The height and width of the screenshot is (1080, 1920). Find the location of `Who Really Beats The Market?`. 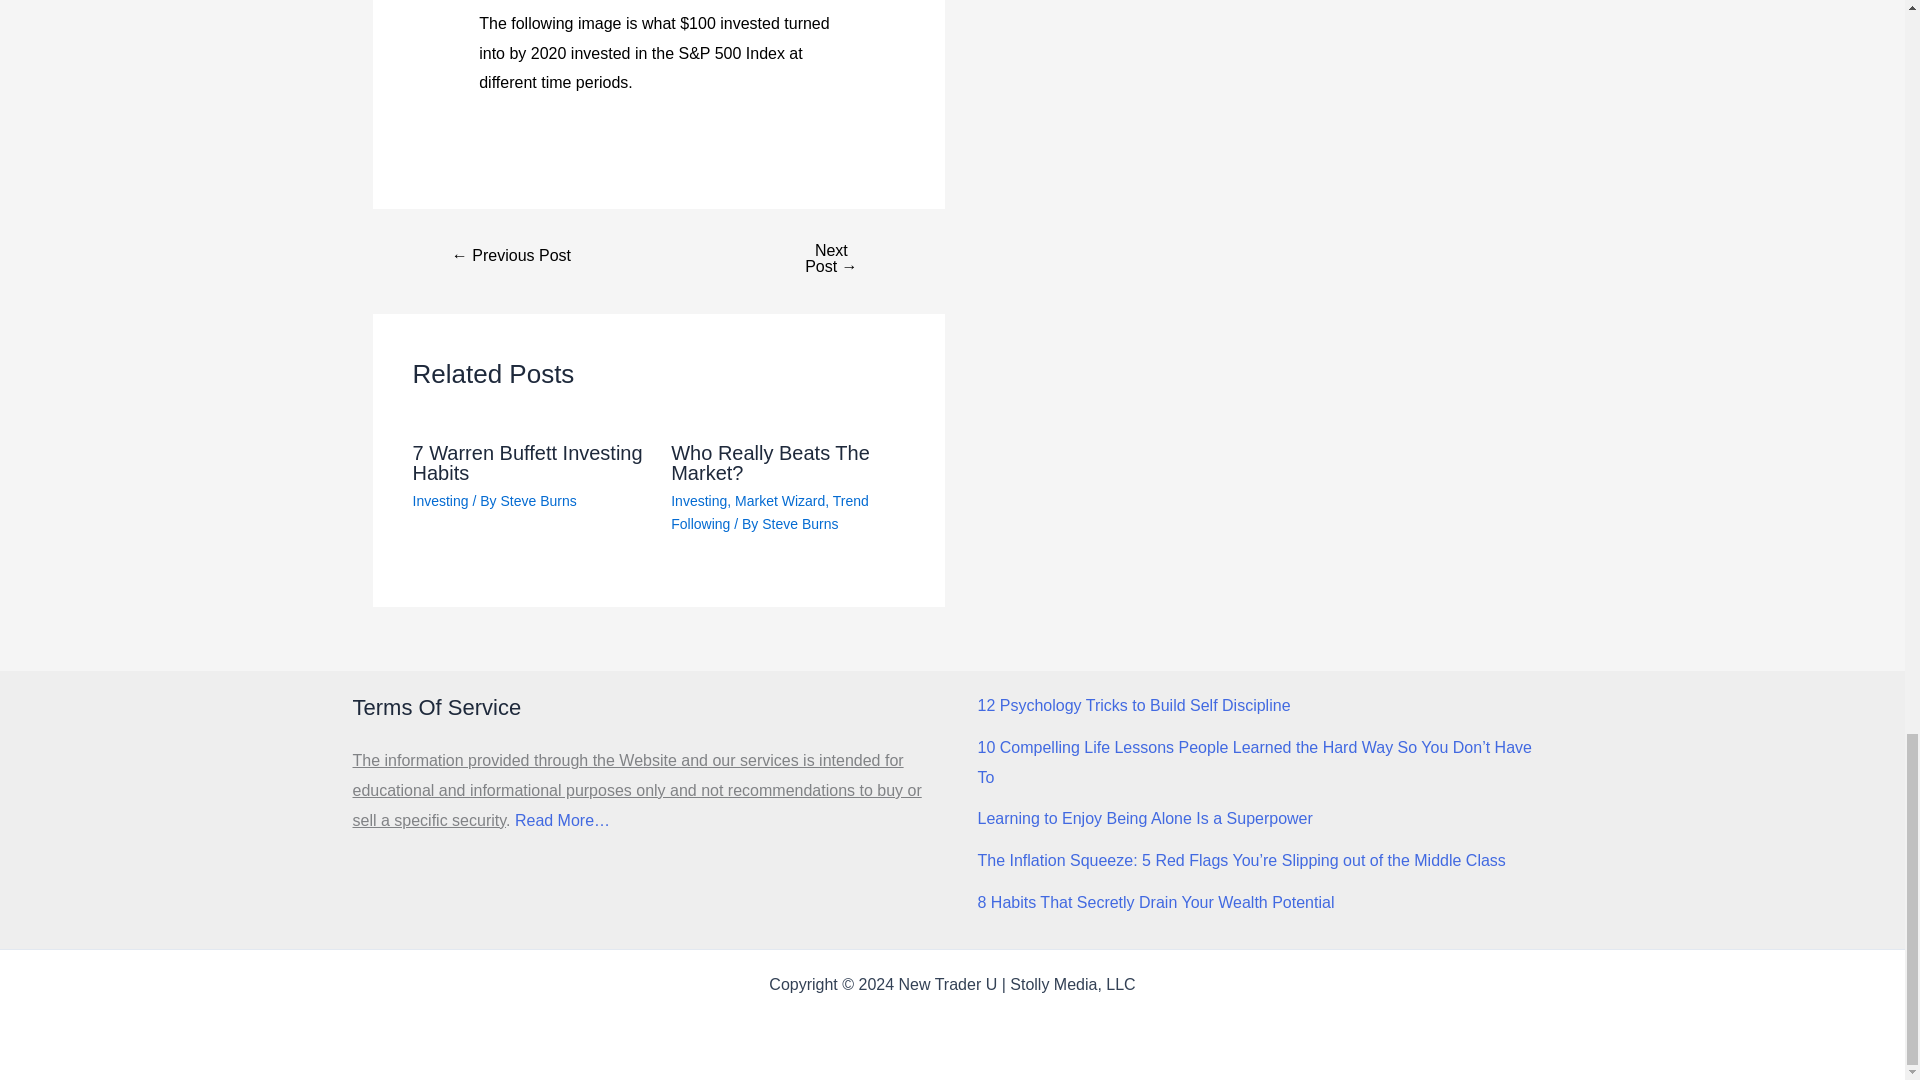

Who Really Beats The Market? is located at coordinates (770, 462).